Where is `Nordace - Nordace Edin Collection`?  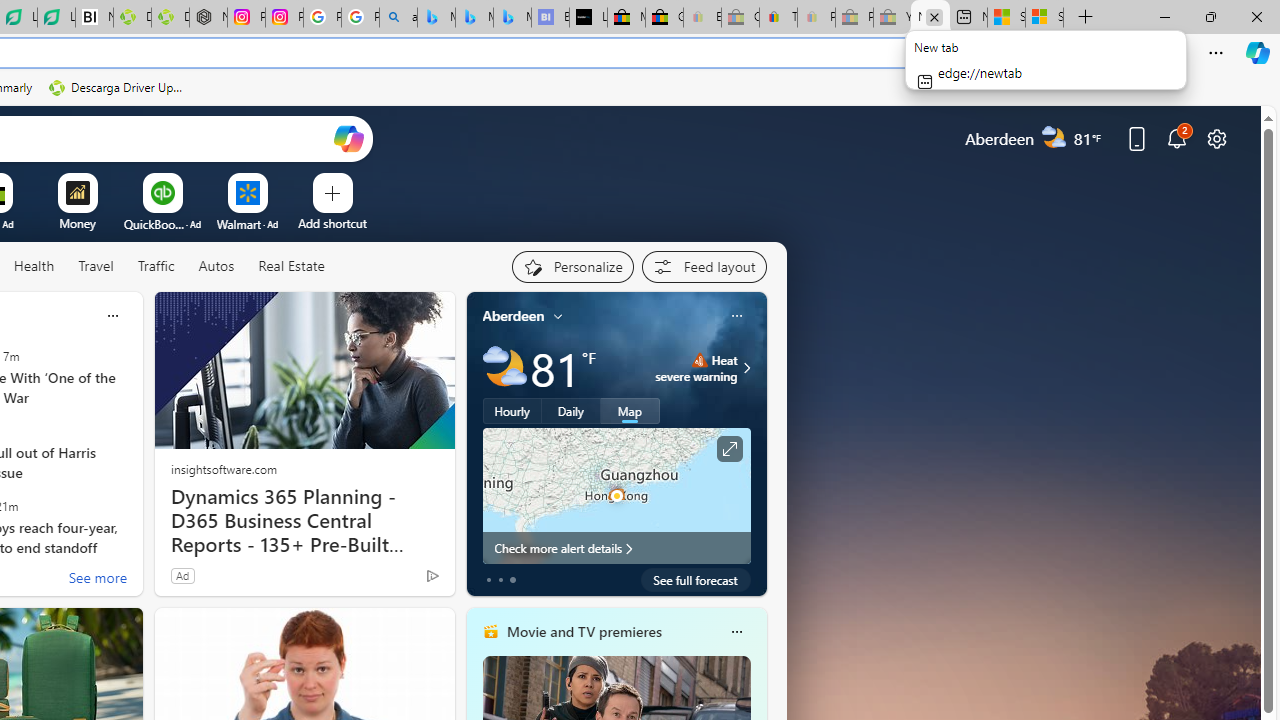 Nordace - Nordace Edin Collection is located at coordinates (208, 18).